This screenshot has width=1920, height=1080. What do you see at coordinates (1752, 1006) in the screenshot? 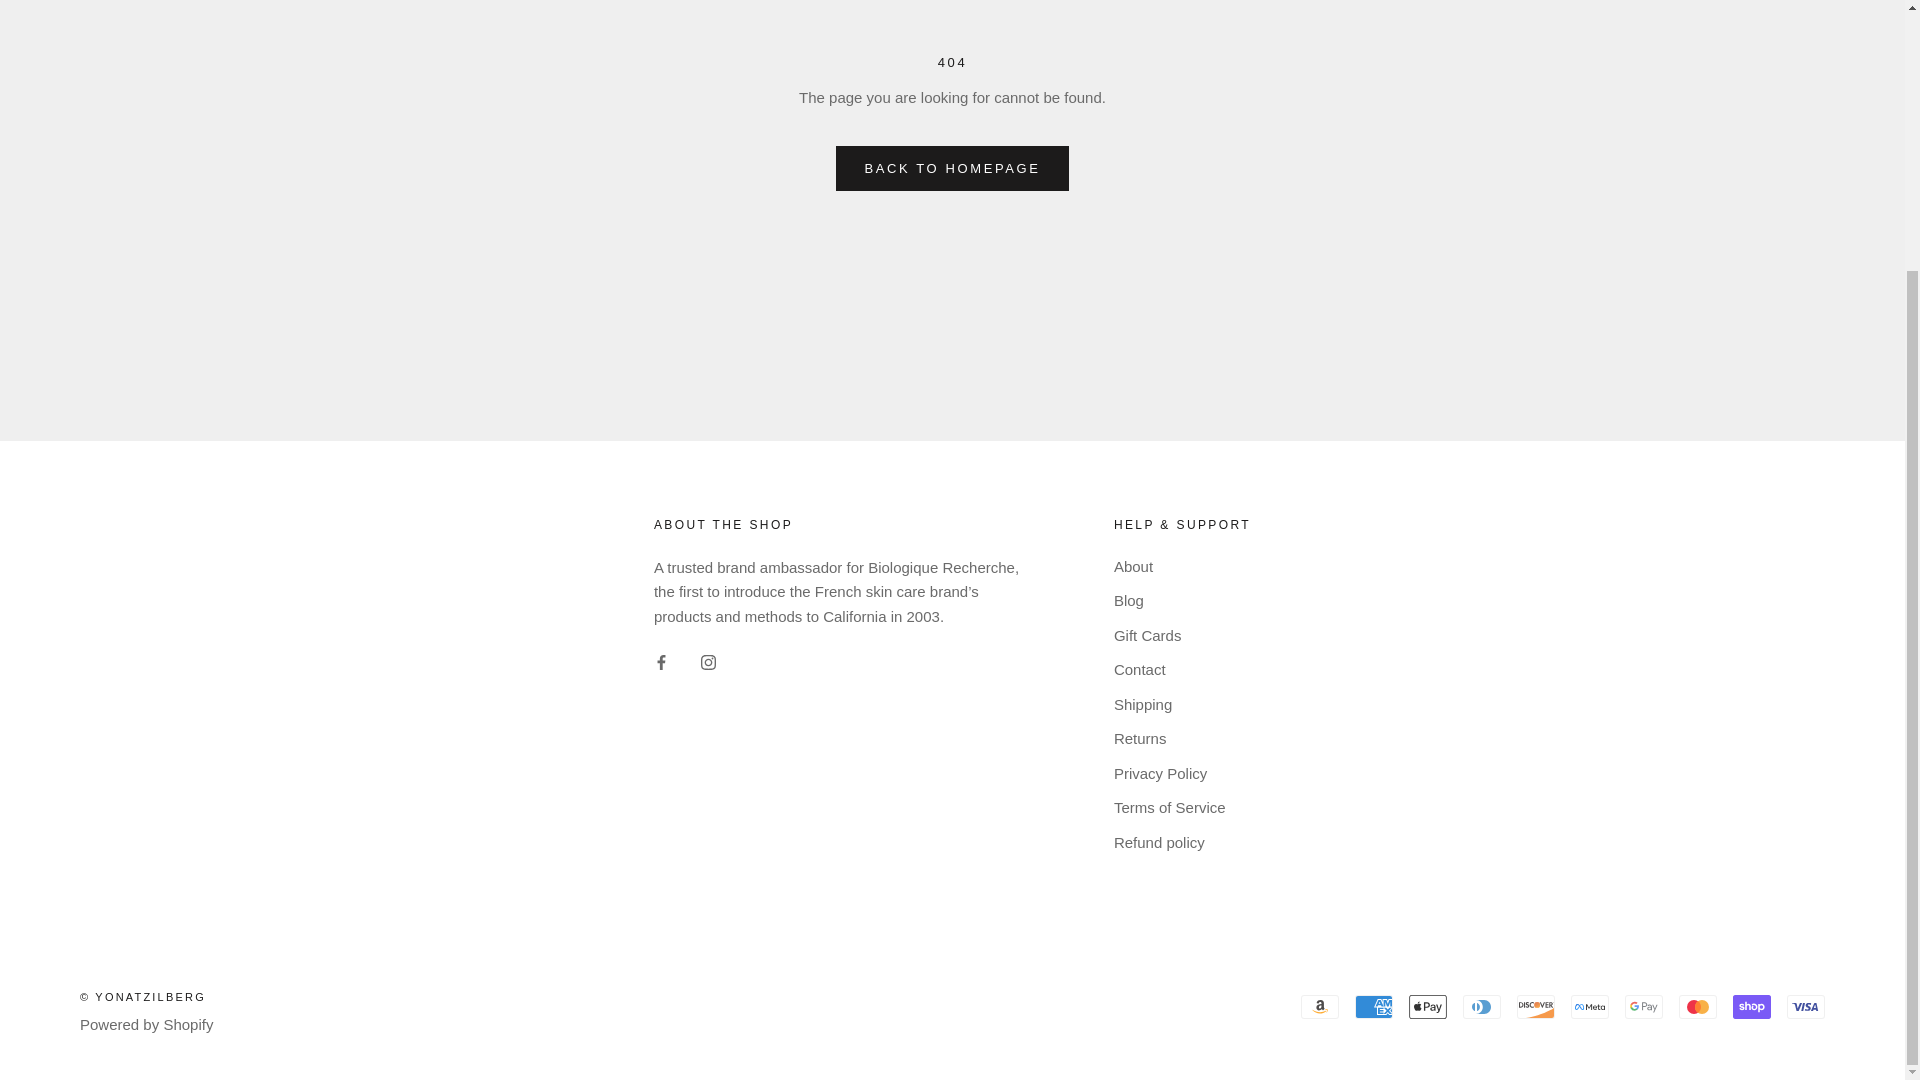
I see `Shop Pay` at bounding box center [1752, 1006].